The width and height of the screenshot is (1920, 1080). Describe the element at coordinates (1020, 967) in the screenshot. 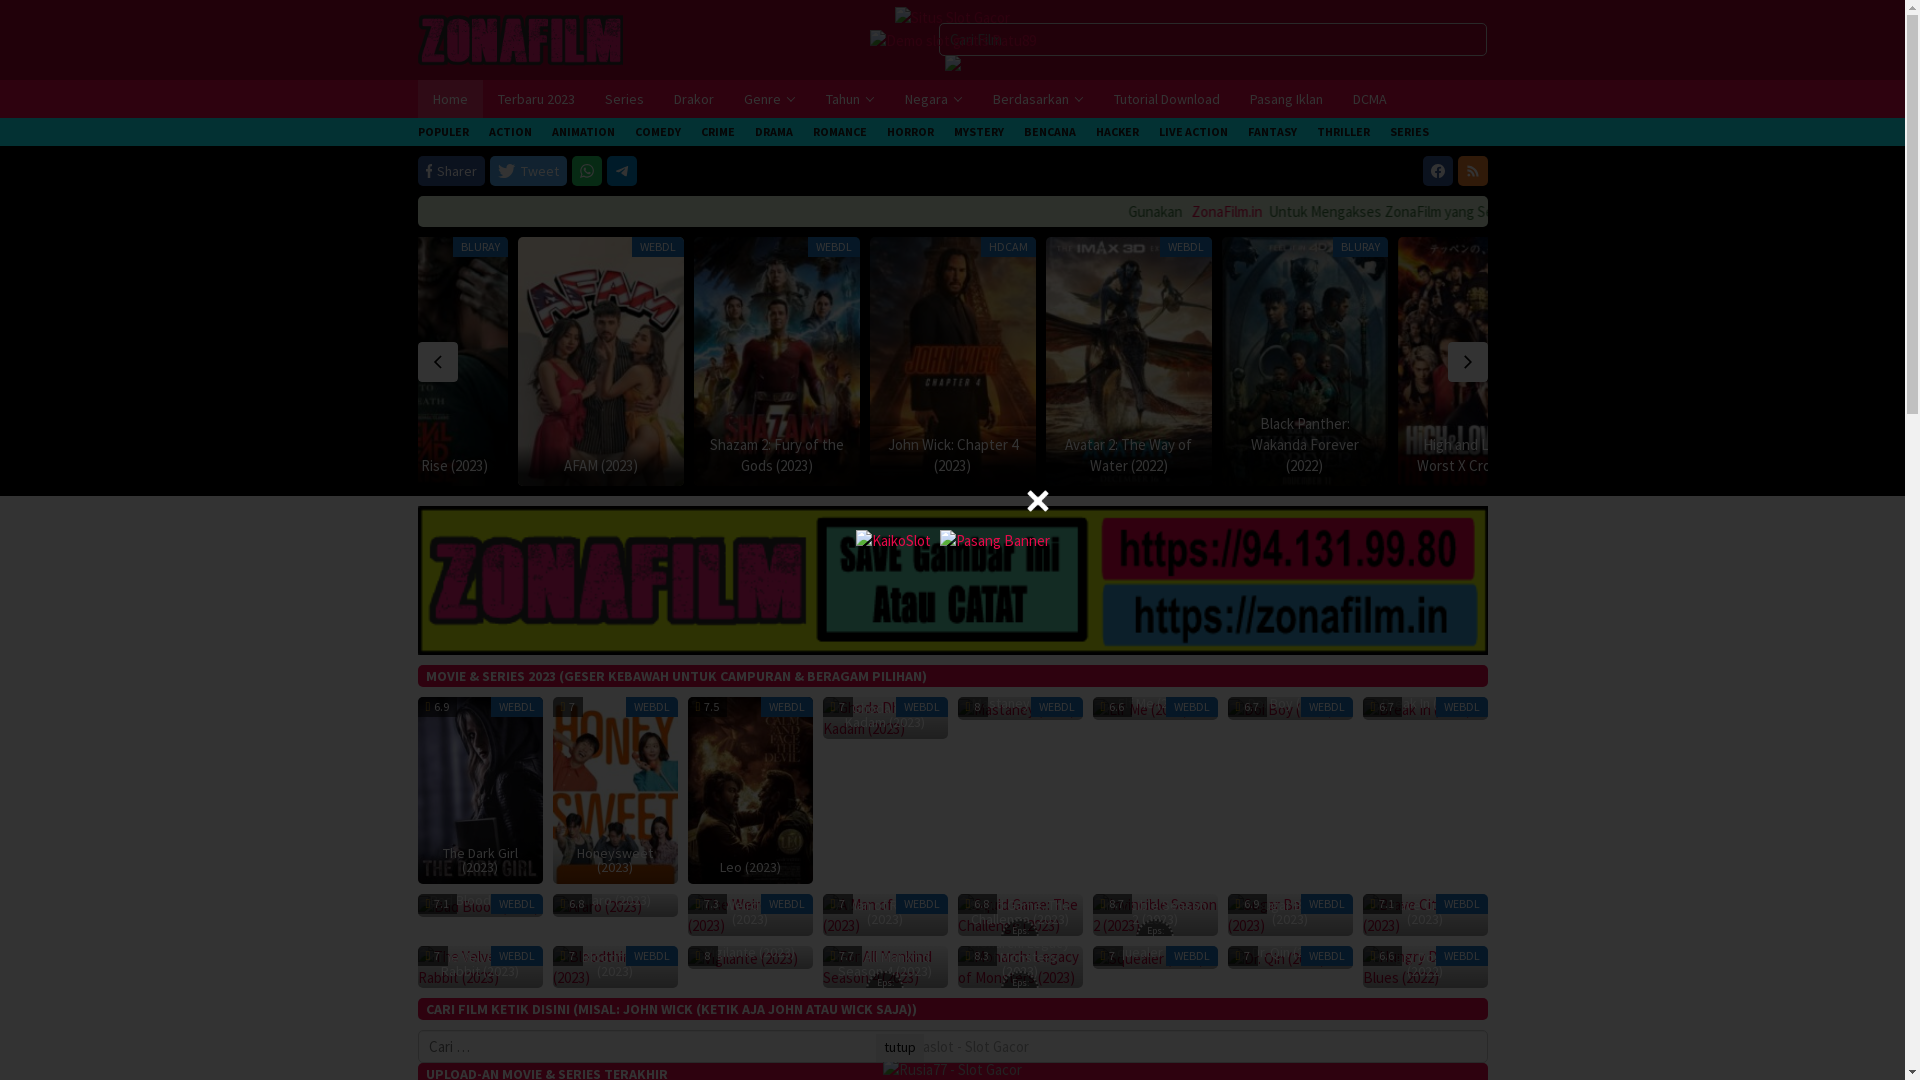

I see `Monarch: Legacy of Monsters (2023)` at that location.